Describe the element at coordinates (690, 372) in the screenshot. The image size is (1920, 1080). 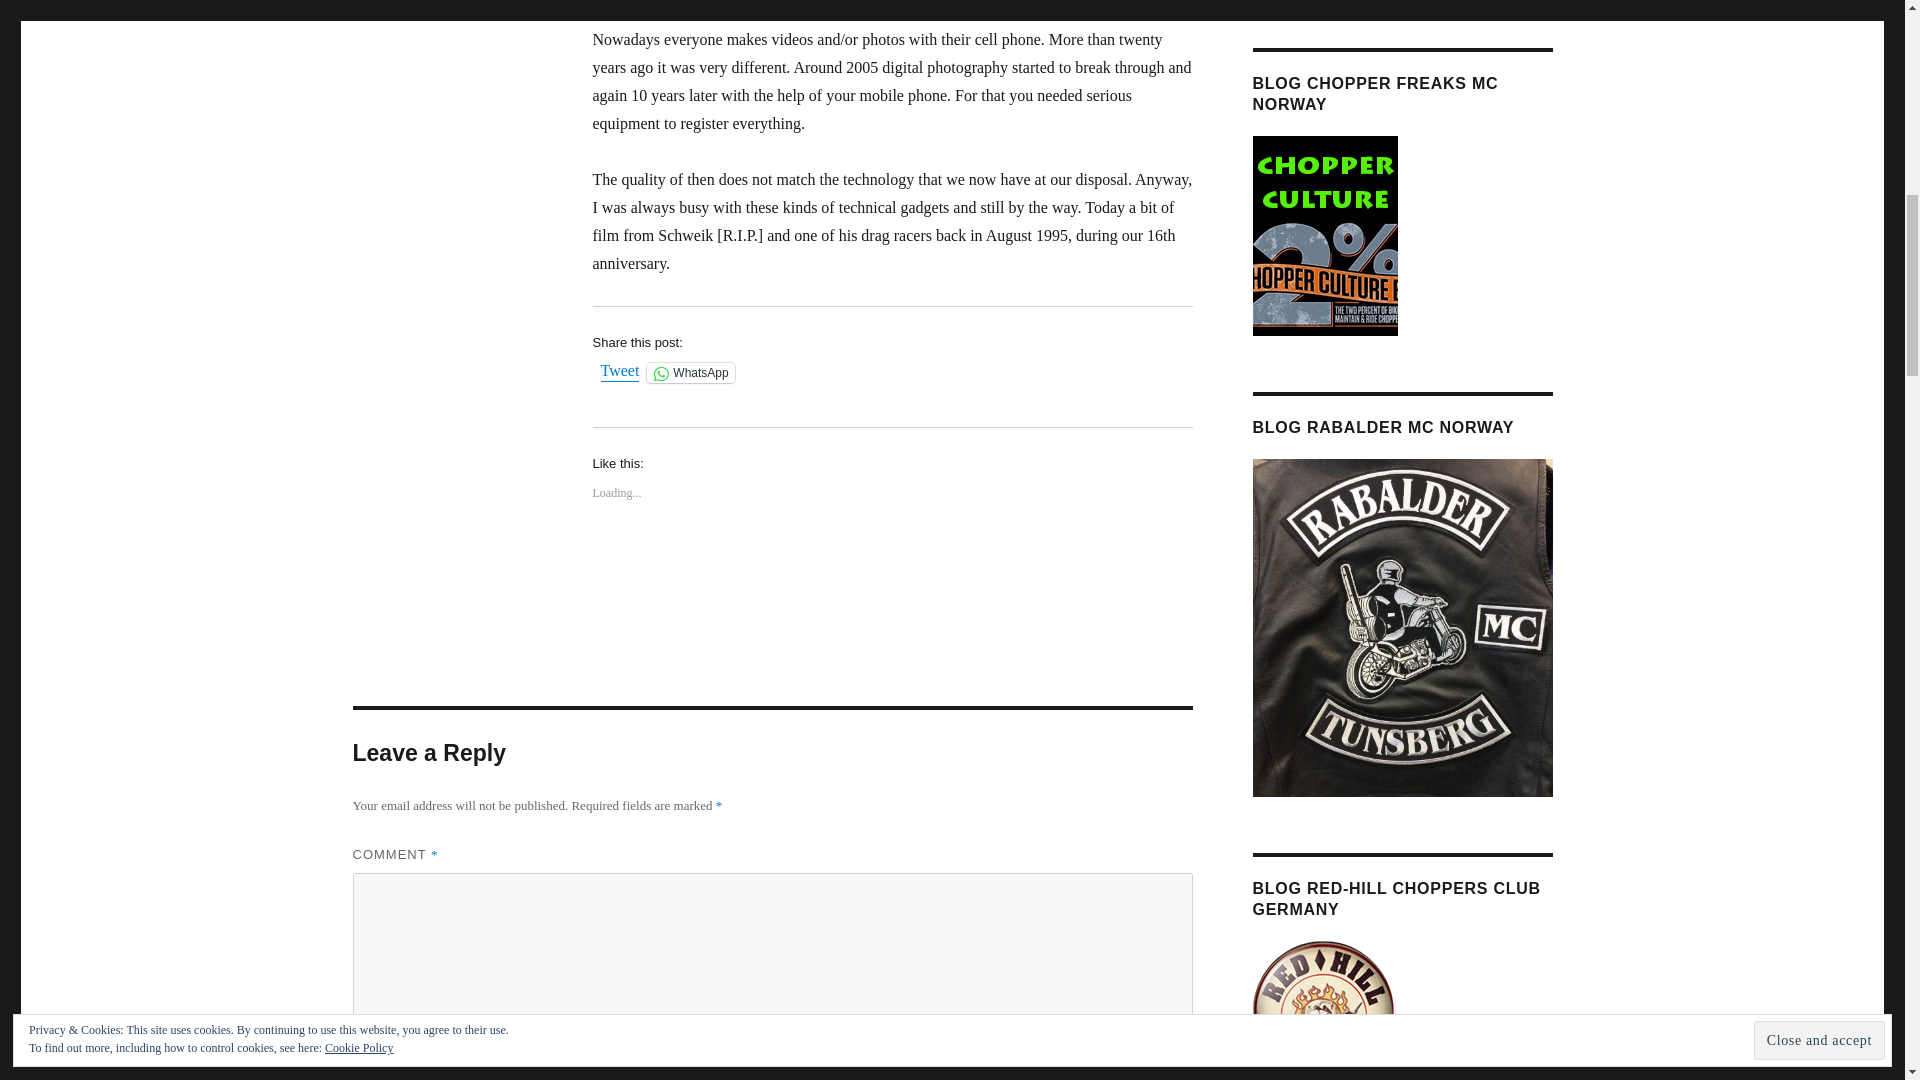
I see `Click to share on WhatsApp` at that location.